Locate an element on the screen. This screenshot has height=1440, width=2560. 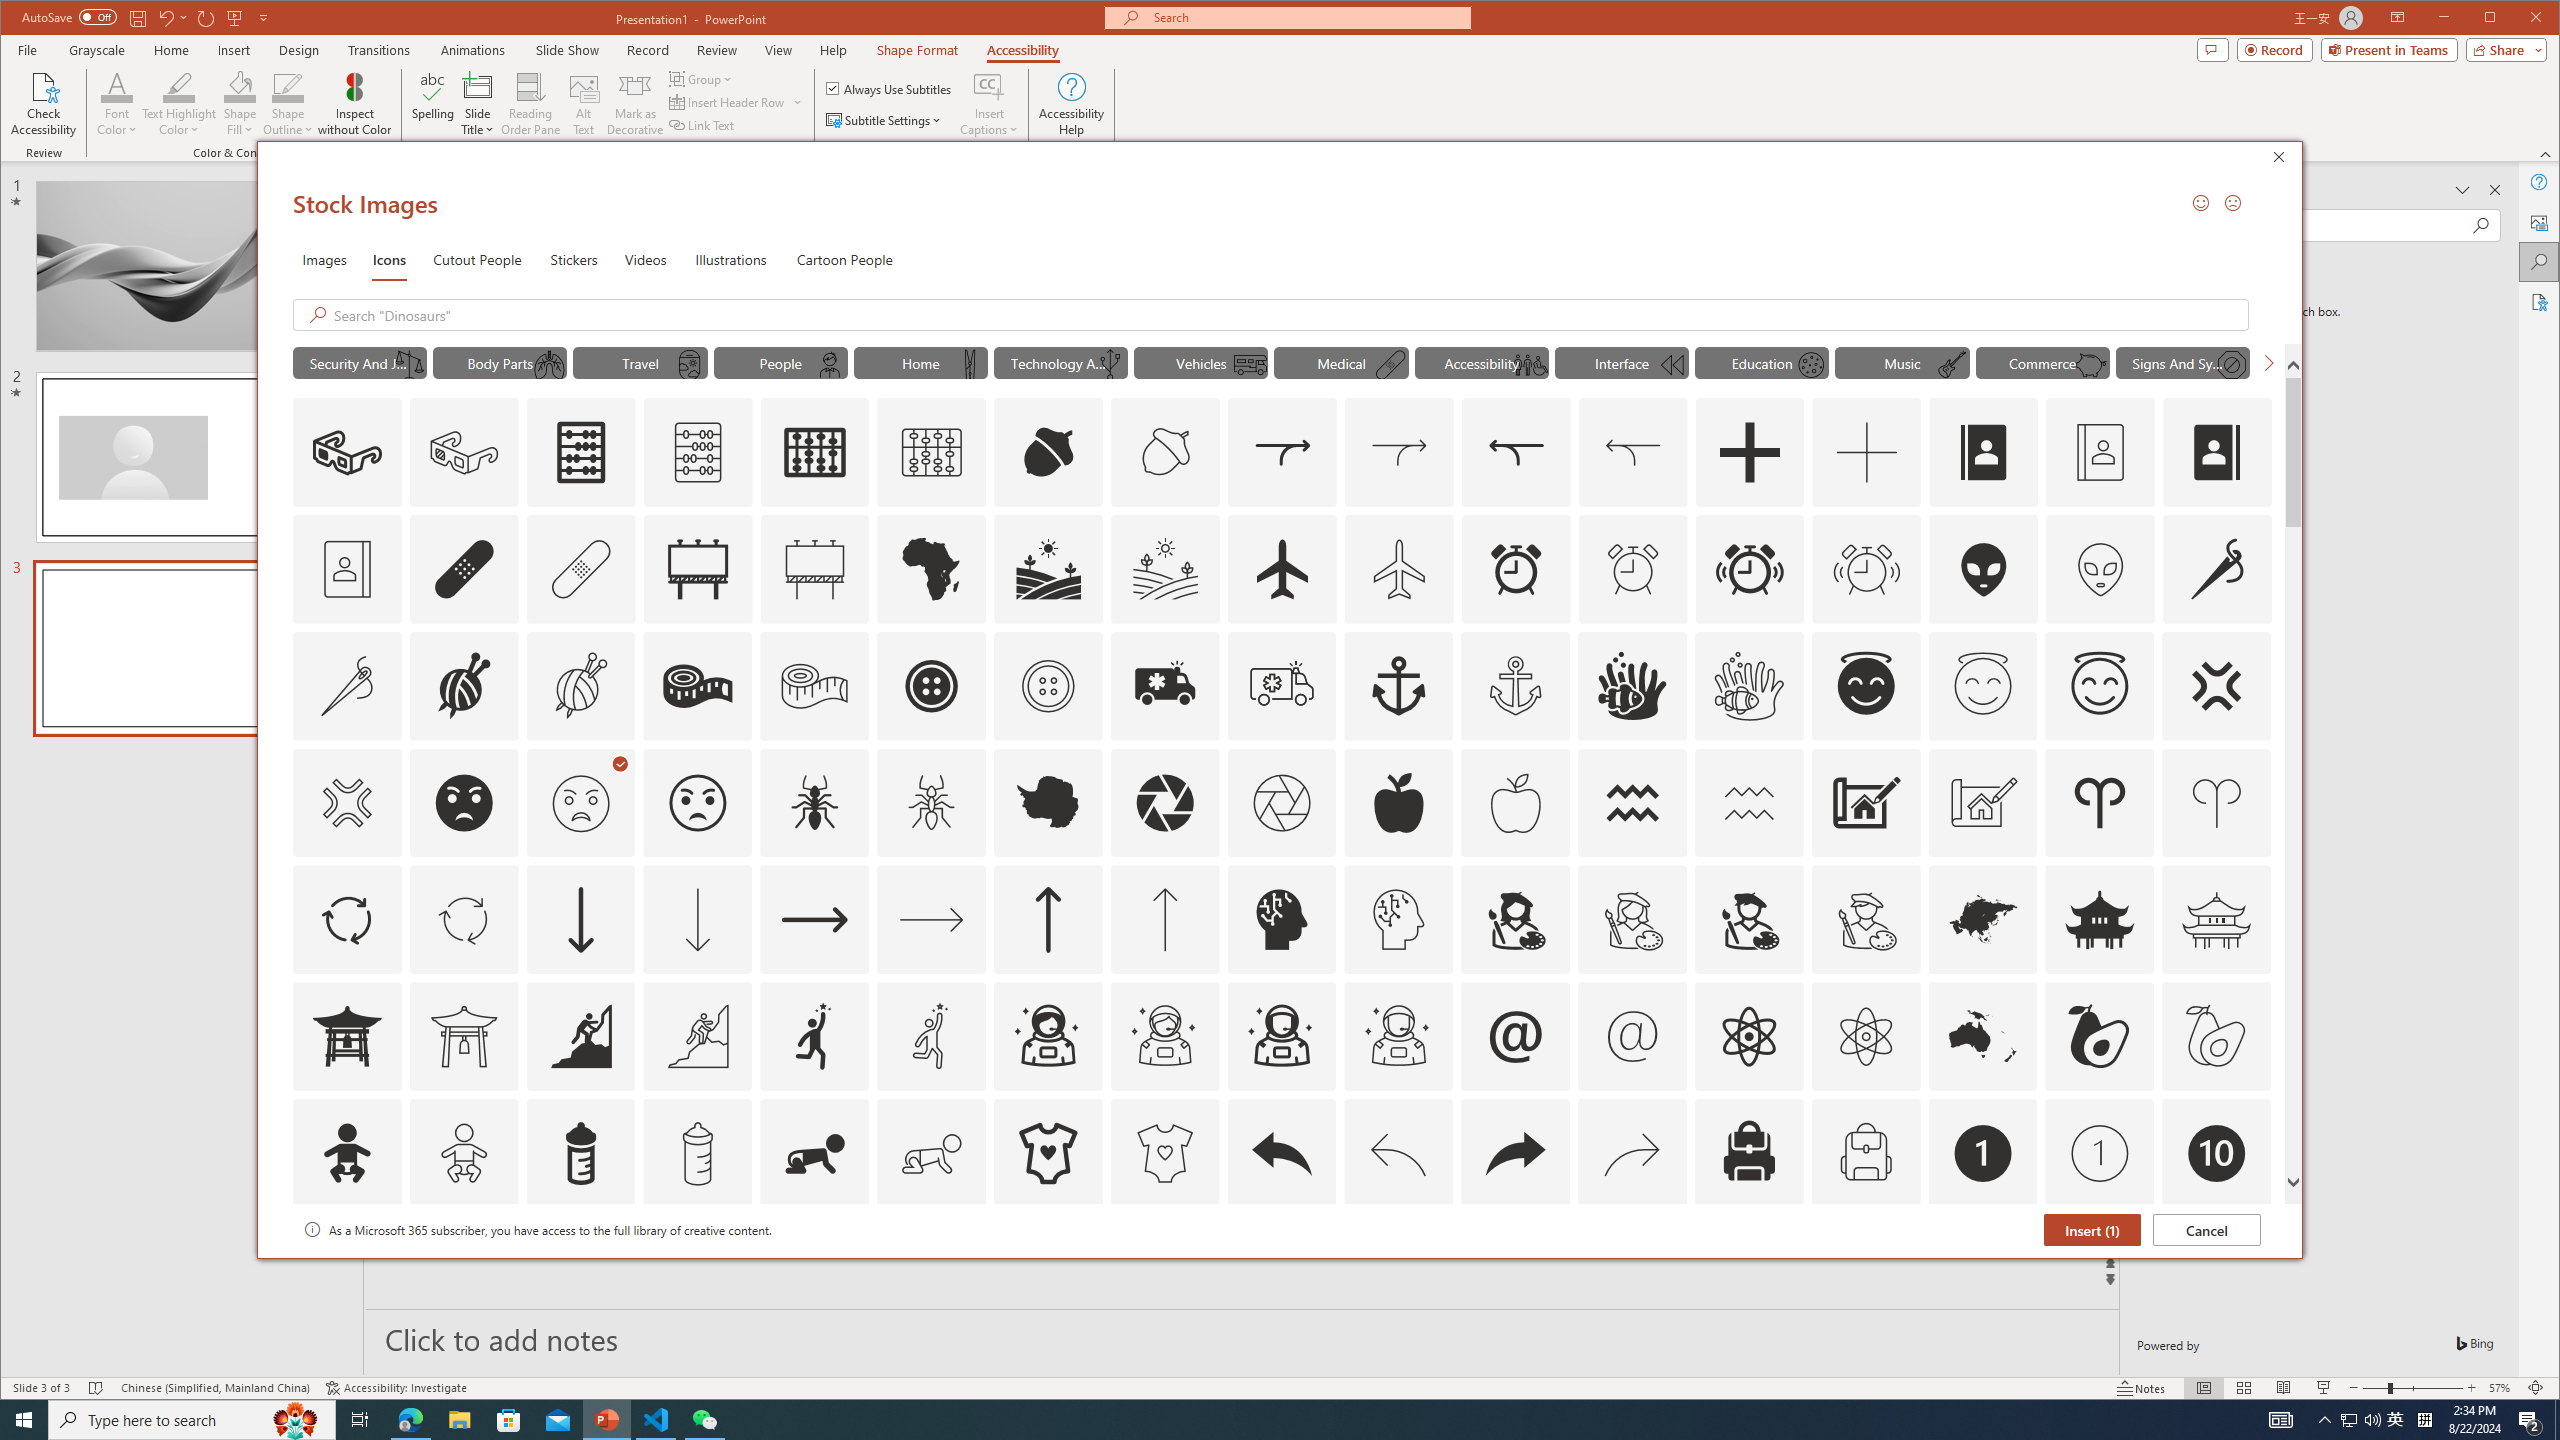
AutomationID: Icons_Aperture is located at coordinates (1164, 803).